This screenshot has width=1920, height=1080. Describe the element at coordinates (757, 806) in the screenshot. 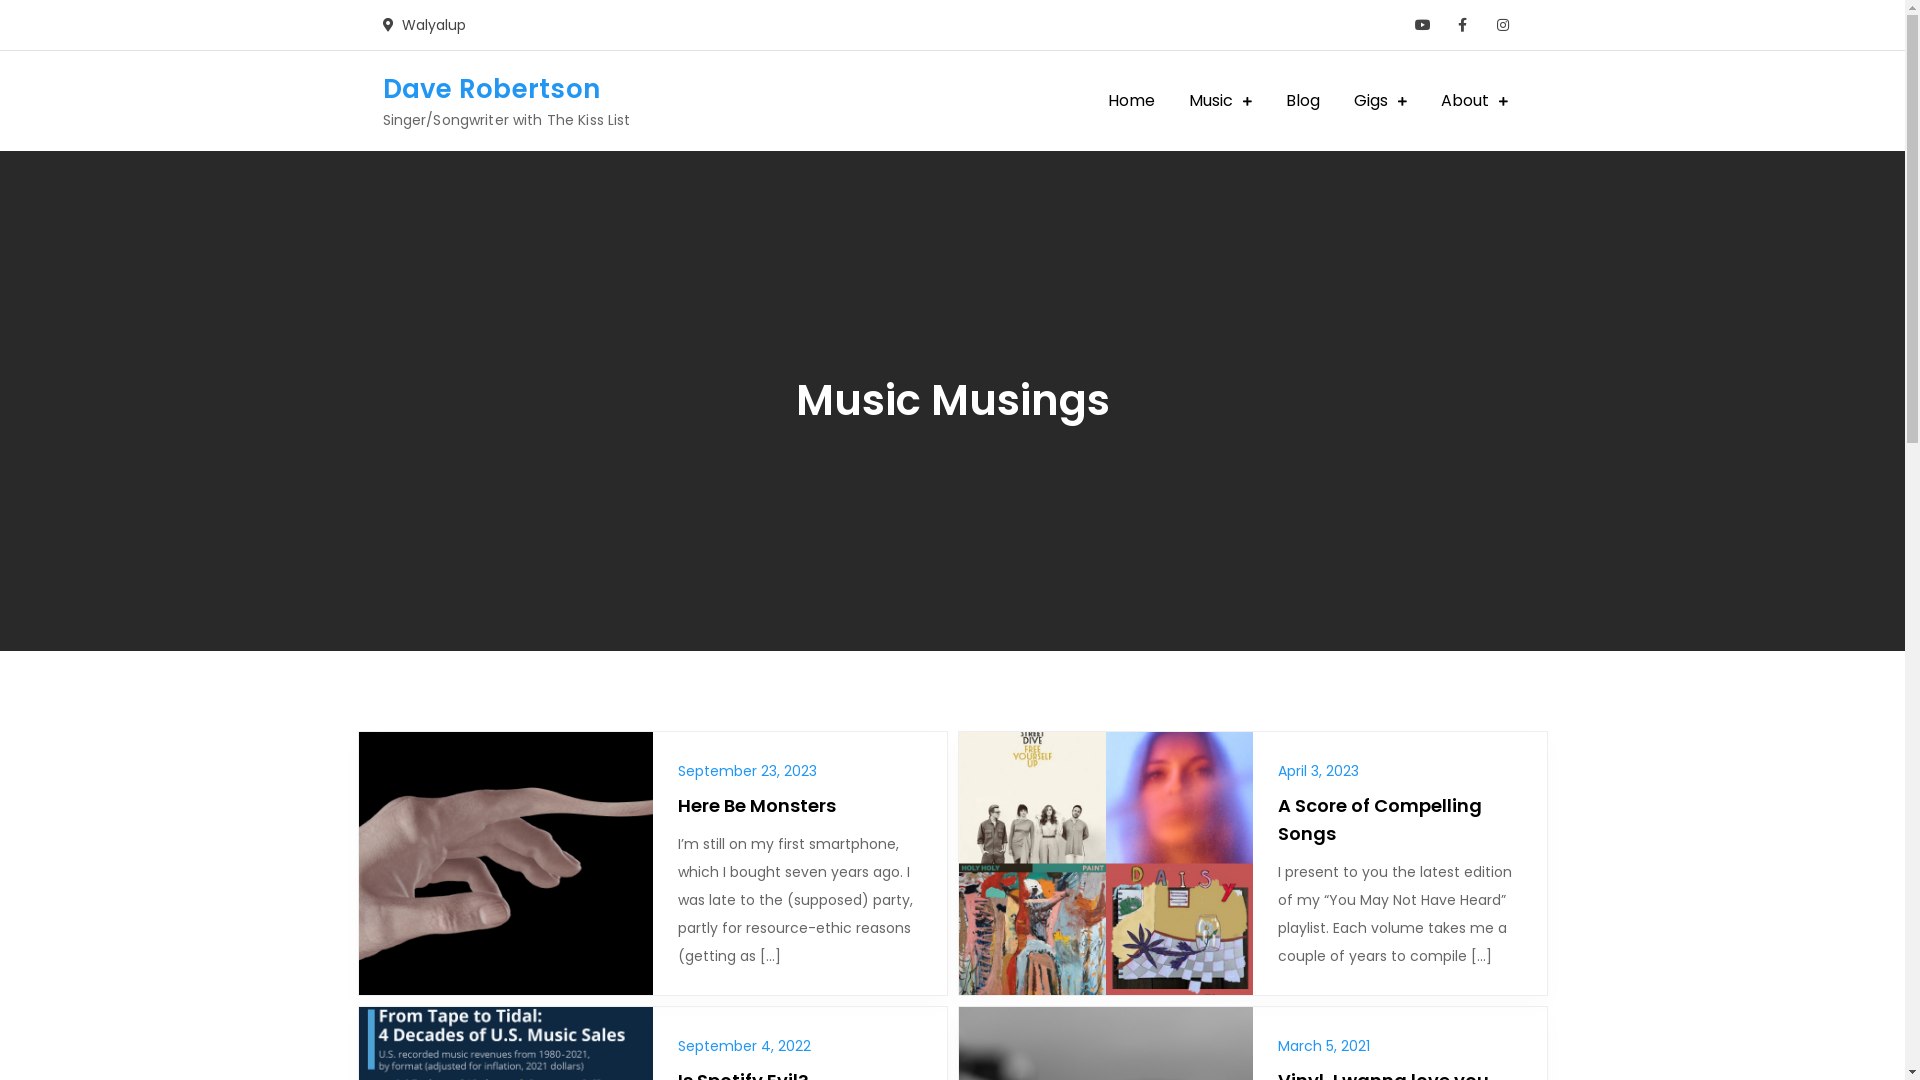

I see `Here Be Monsters` at that location.